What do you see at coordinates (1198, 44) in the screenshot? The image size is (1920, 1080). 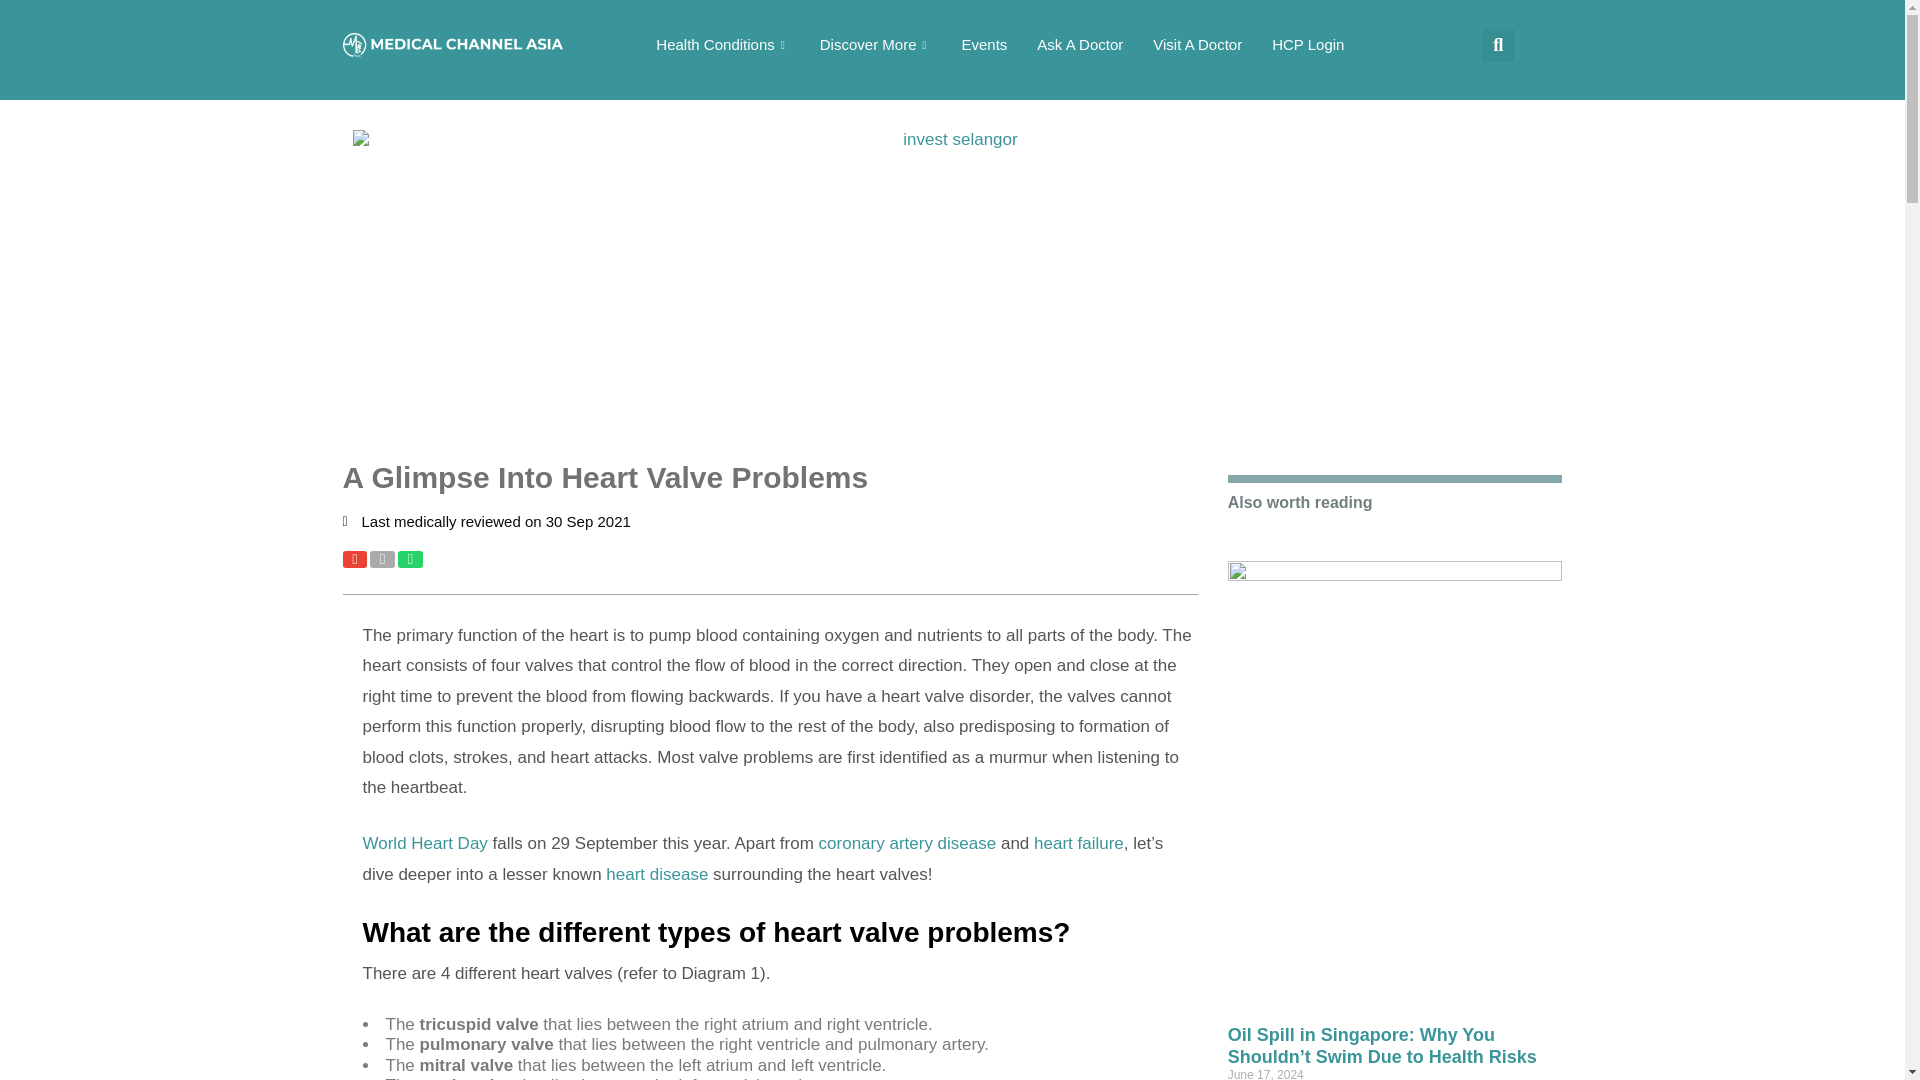 I see `Visit A Doctor` at bounding box center [1198, 44].